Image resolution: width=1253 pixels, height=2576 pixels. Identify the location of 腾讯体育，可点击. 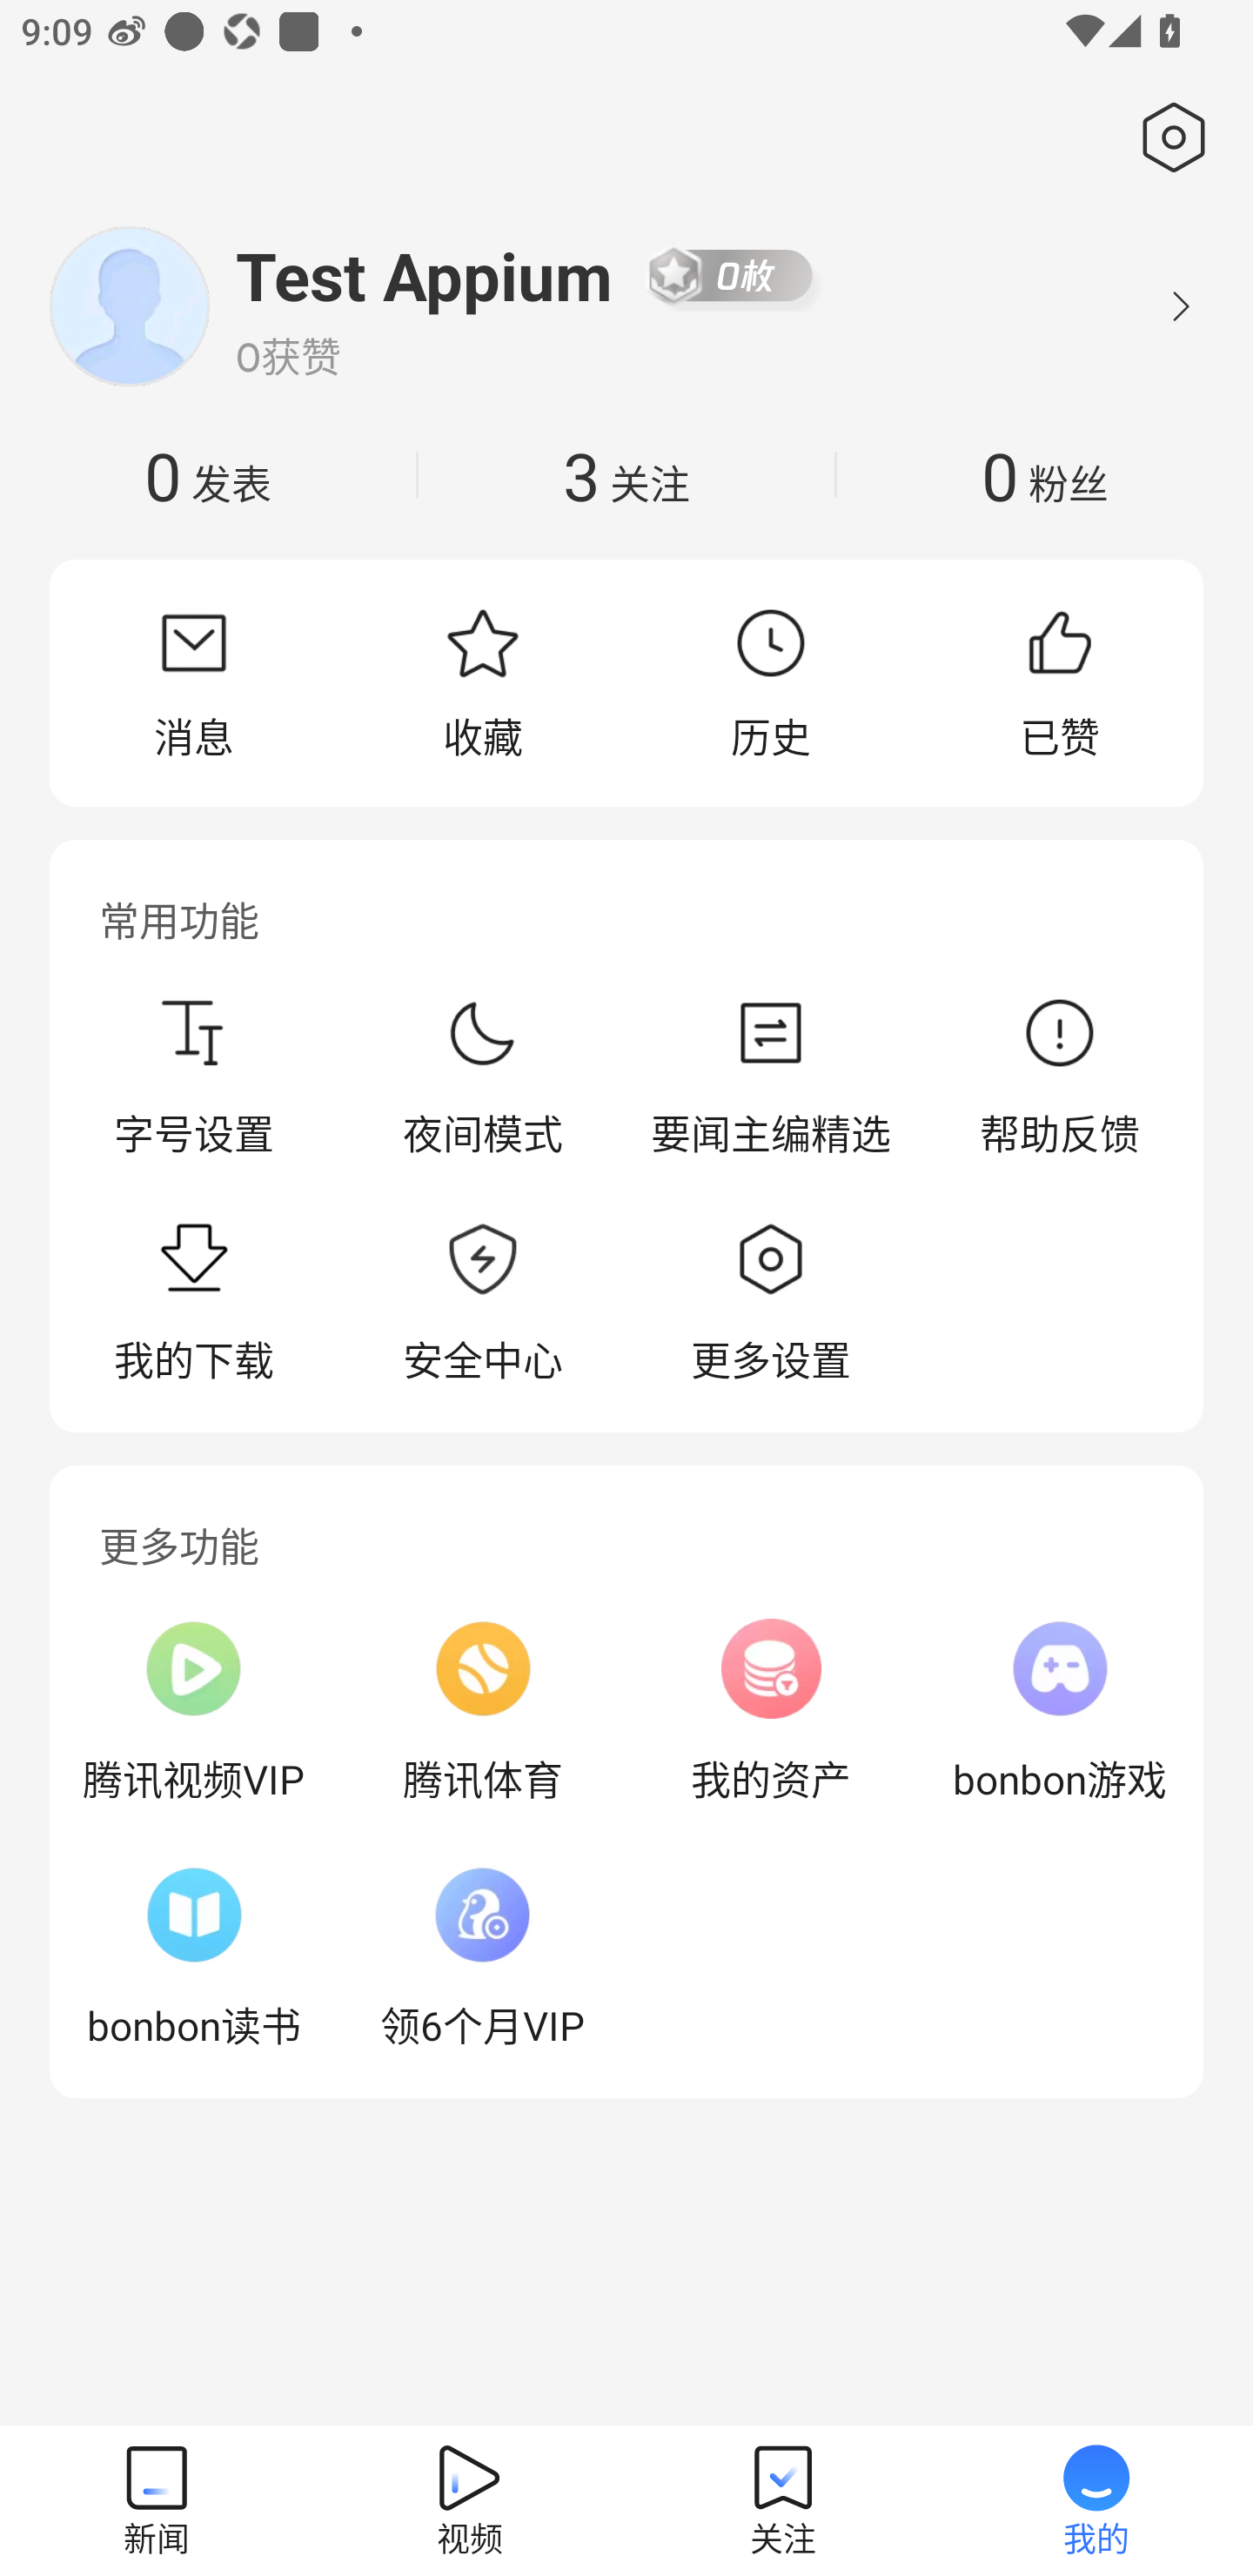
(482, 1711).